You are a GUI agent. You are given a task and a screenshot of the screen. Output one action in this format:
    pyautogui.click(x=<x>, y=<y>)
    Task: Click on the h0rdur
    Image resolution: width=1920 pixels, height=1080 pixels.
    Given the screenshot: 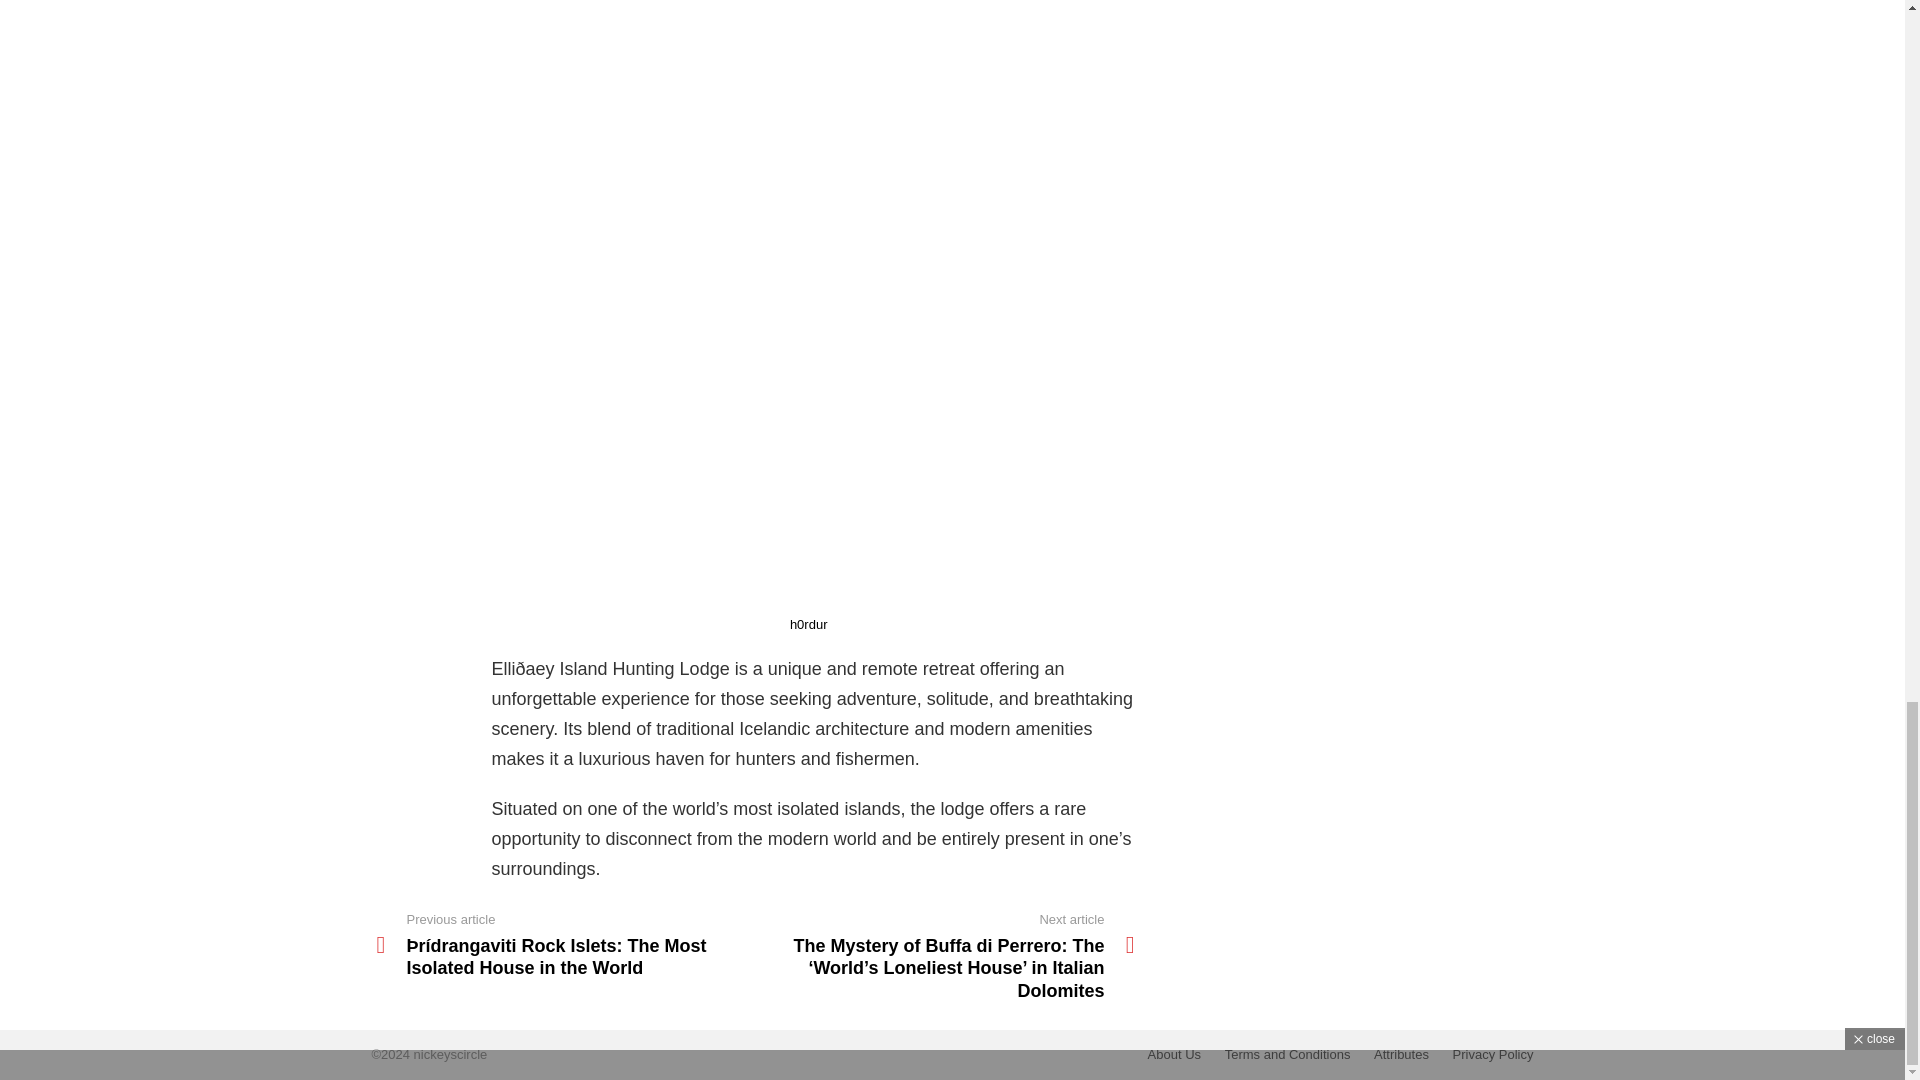 What is the action you would take?
    pyautogui.click(x=808, y=624)
    